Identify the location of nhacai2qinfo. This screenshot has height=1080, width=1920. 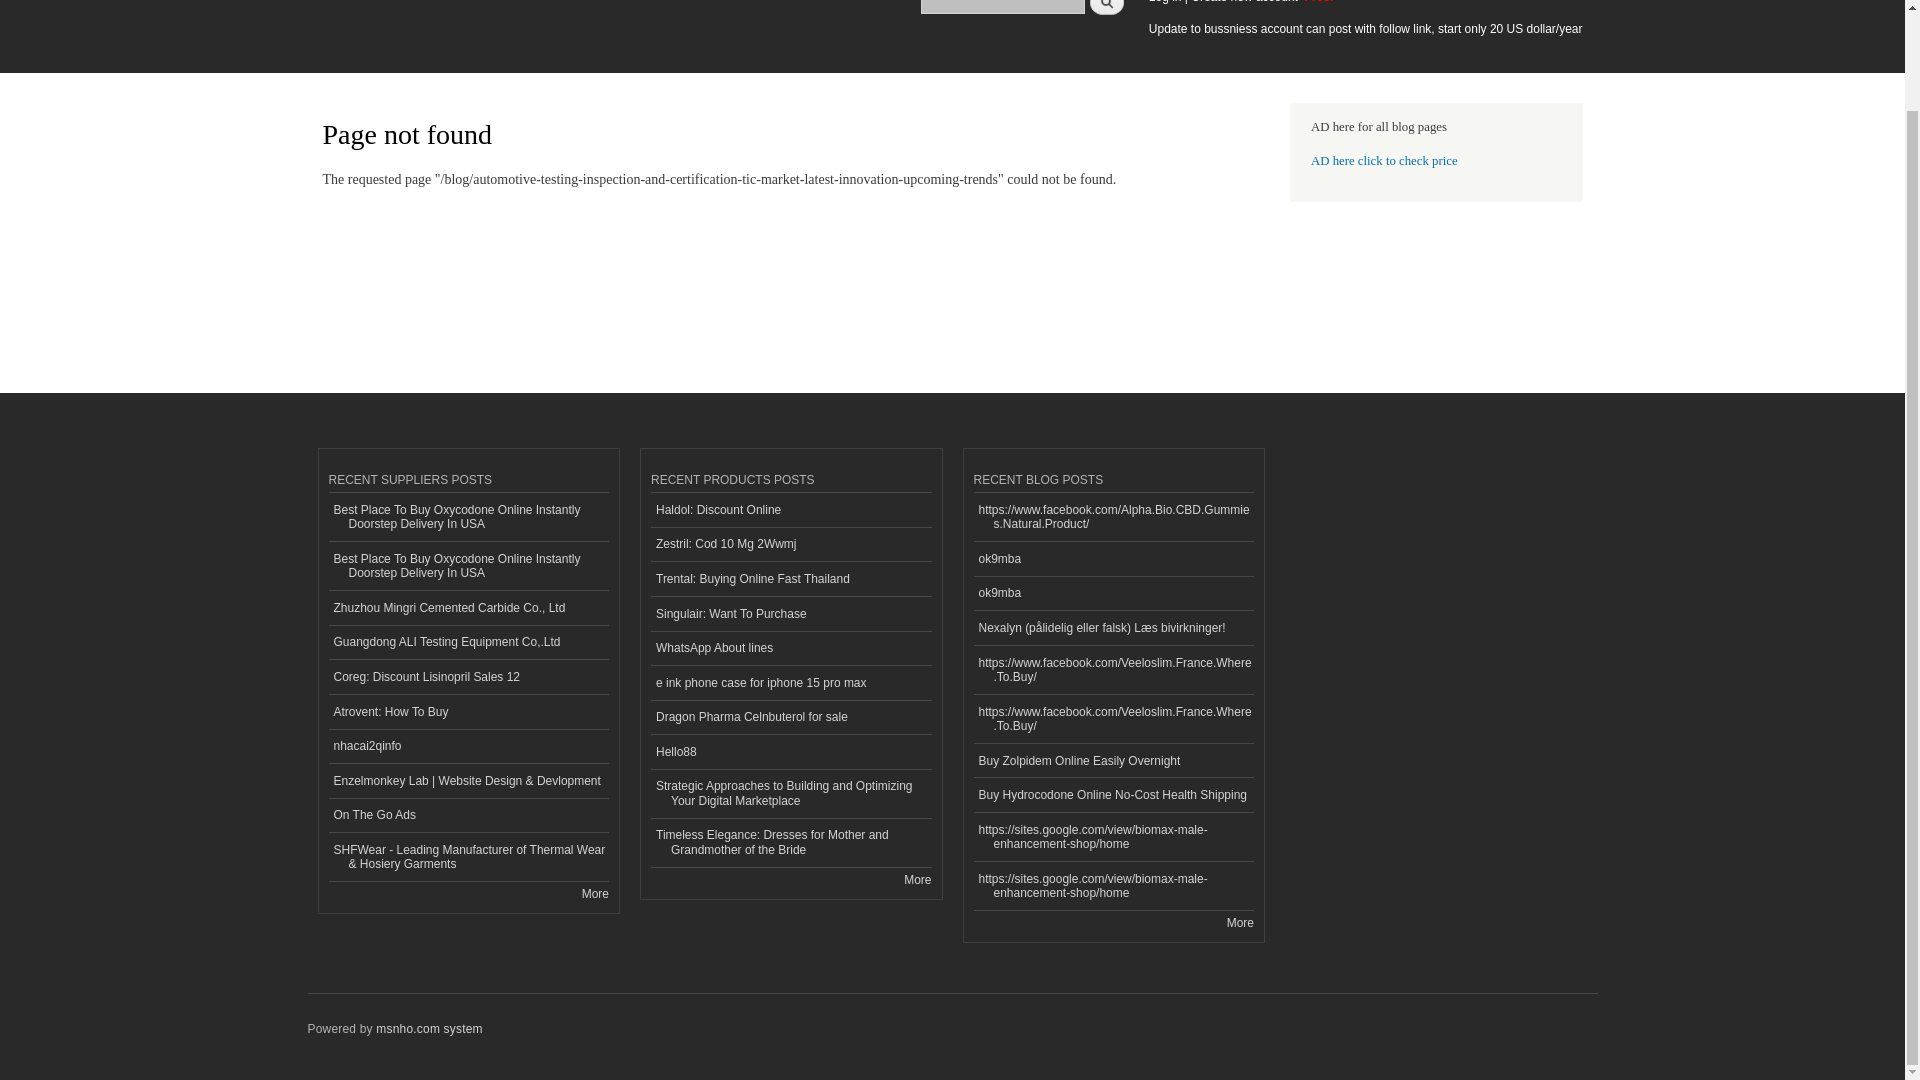
(468, 747).